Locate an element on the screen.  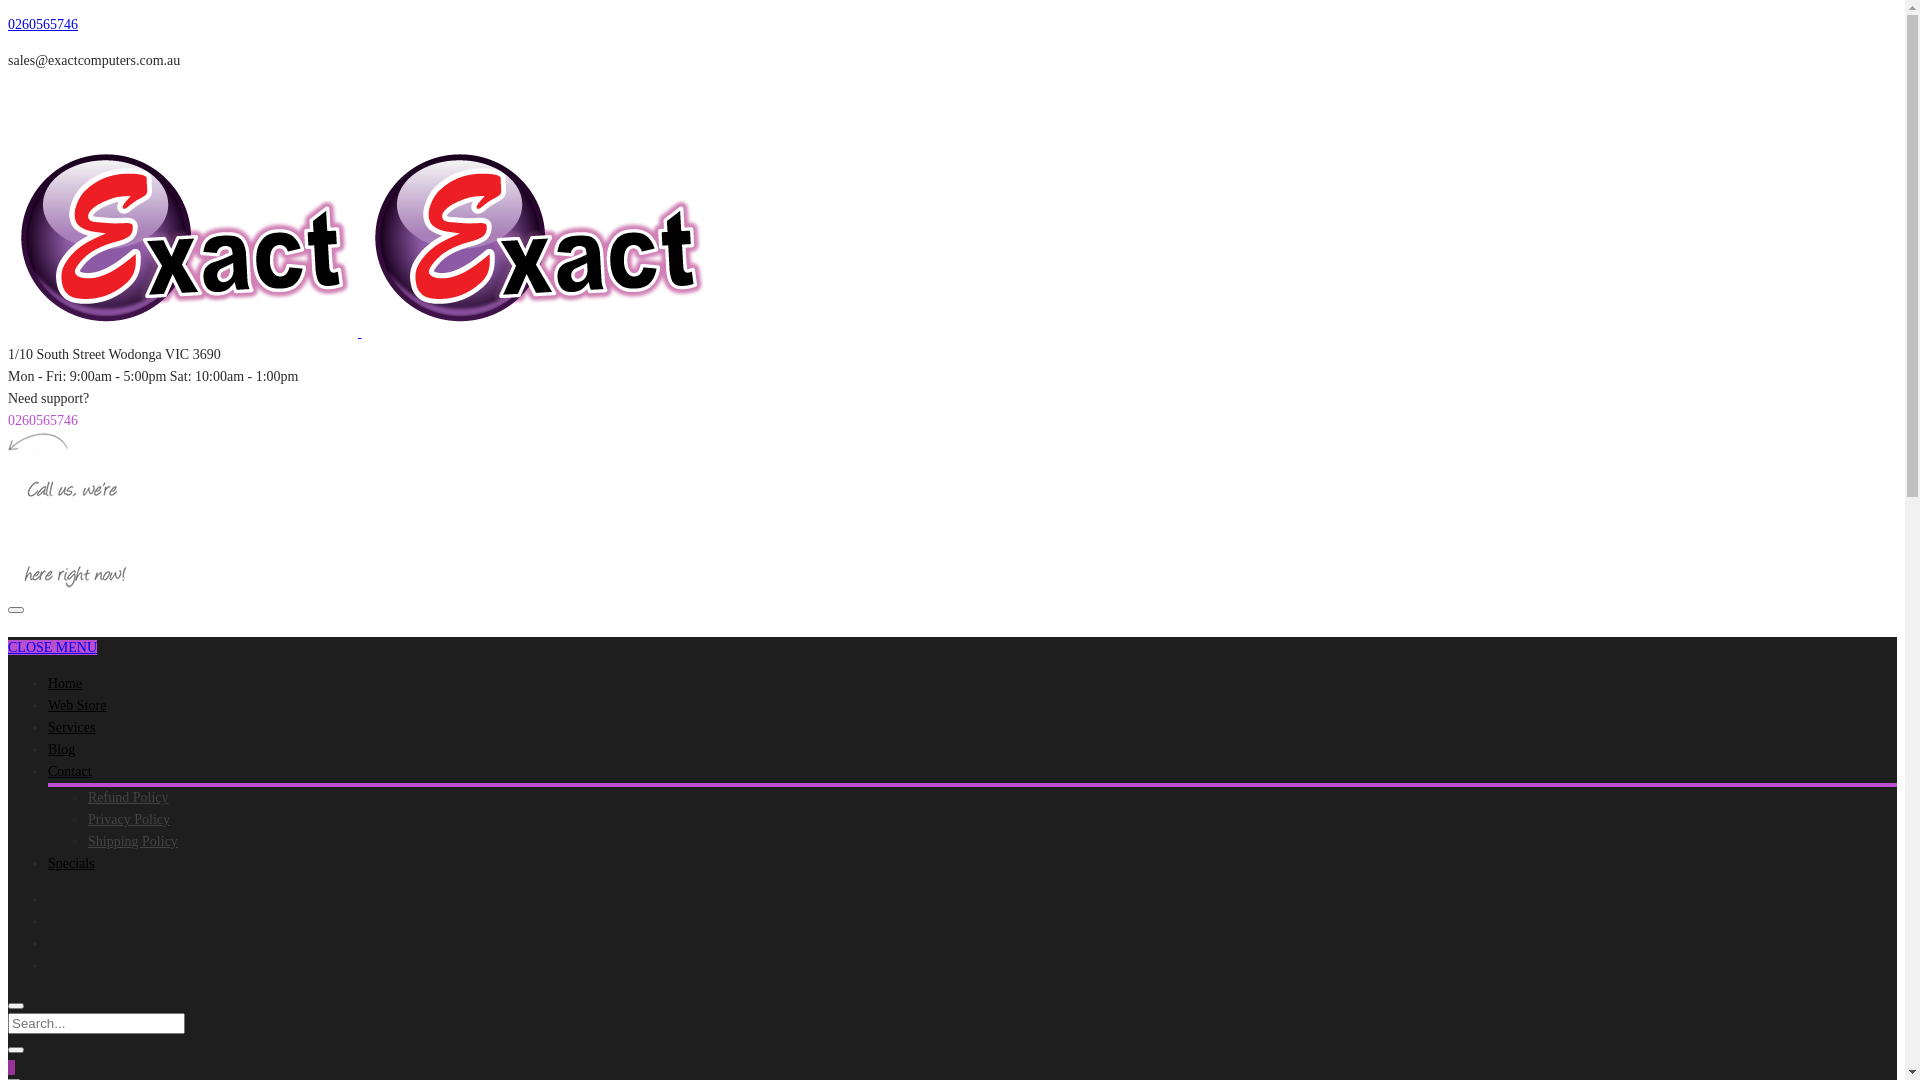
Privacy Policy is located at coordinates (129, 820).